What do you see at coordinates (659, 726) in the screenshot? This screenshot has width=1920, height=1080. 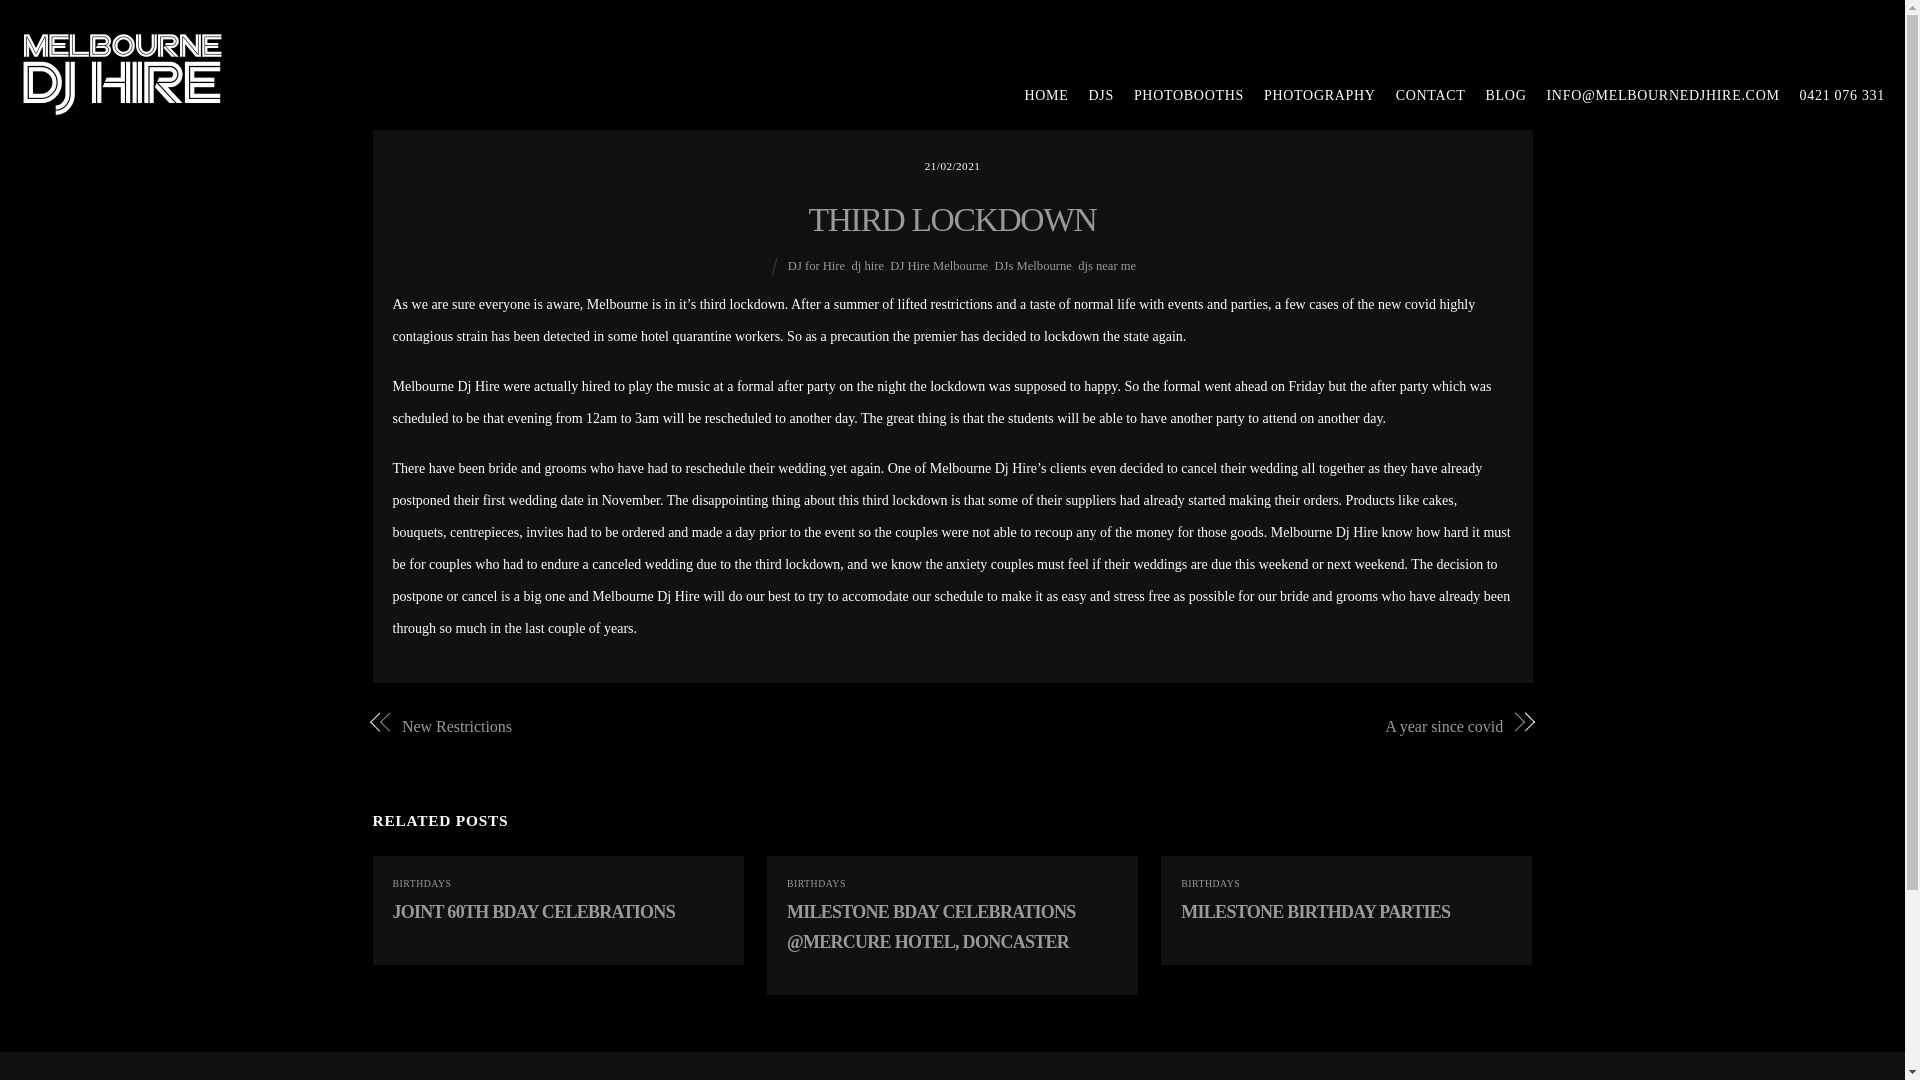 I see `New Restrictions` at bounding box center [659, 726].